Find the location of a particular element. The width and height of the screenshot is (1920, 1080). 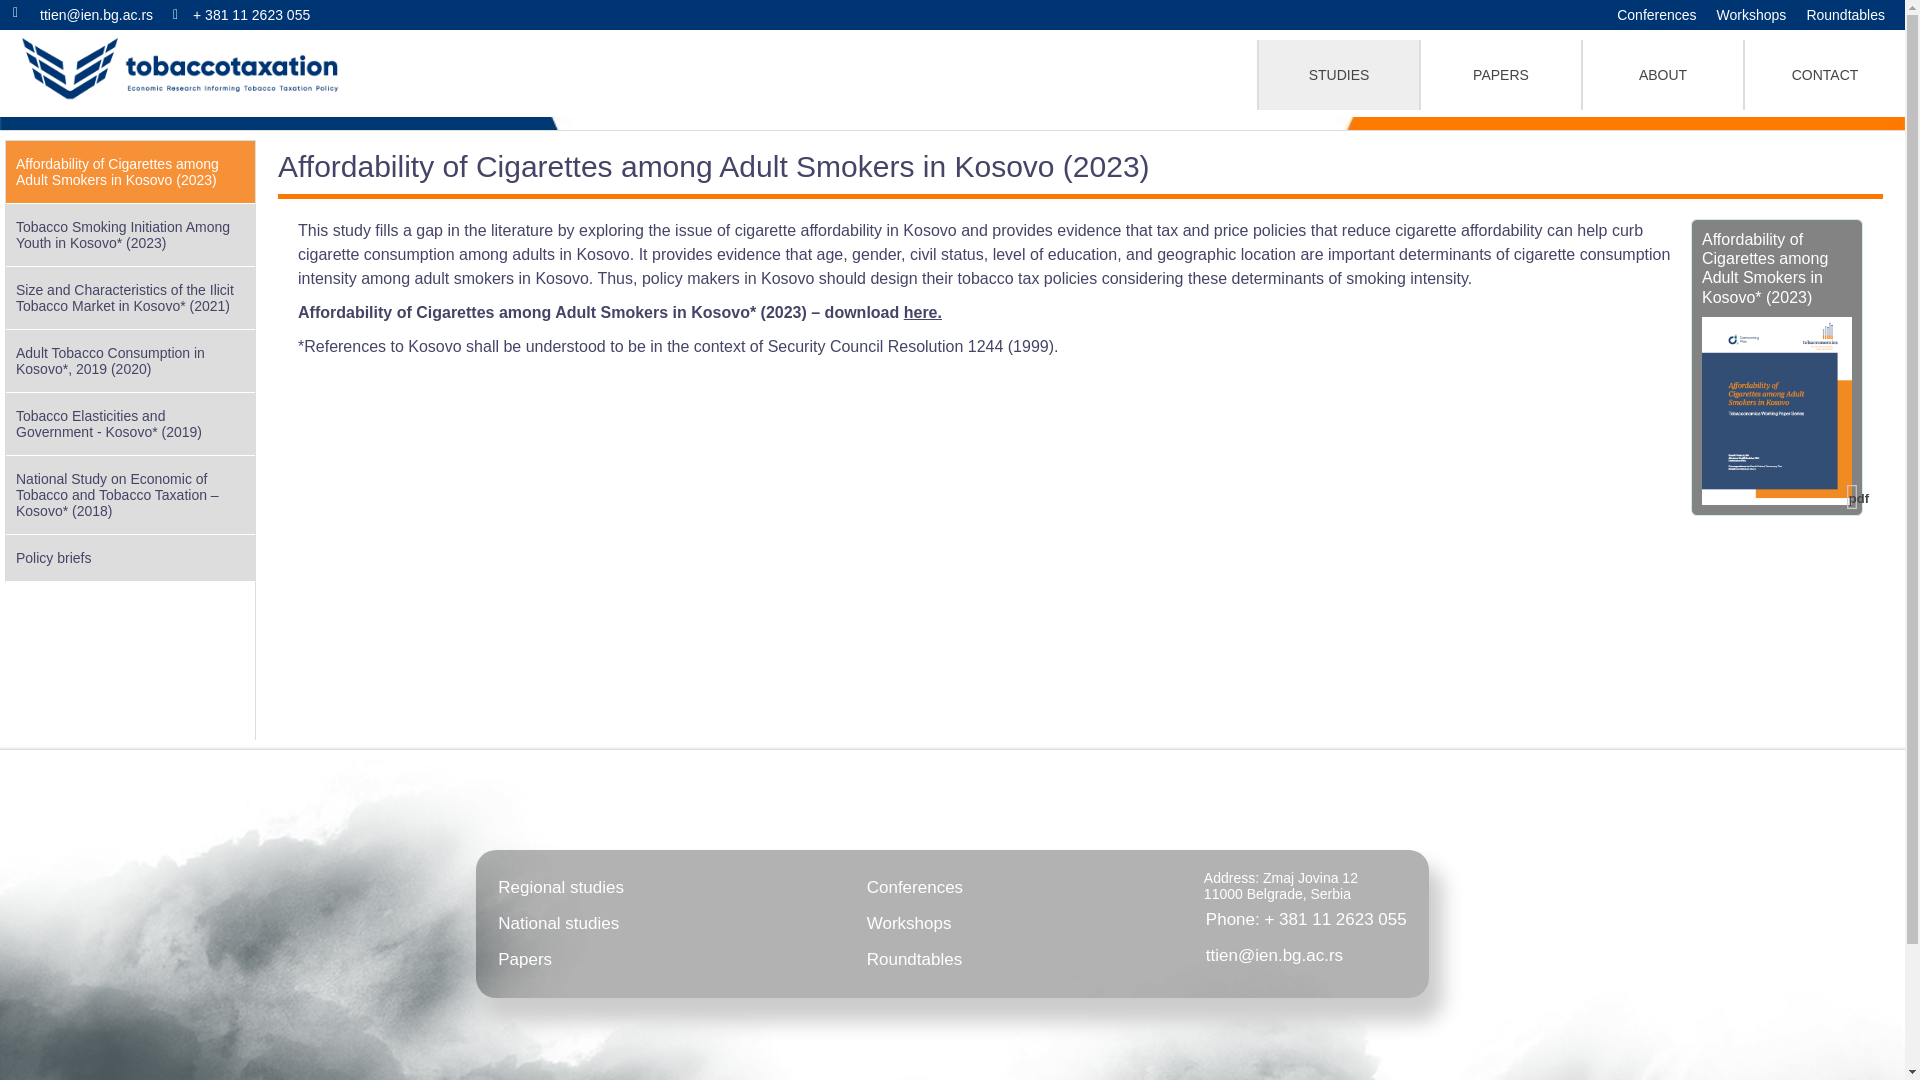

Regional studies is located at coordinates (560, 888).